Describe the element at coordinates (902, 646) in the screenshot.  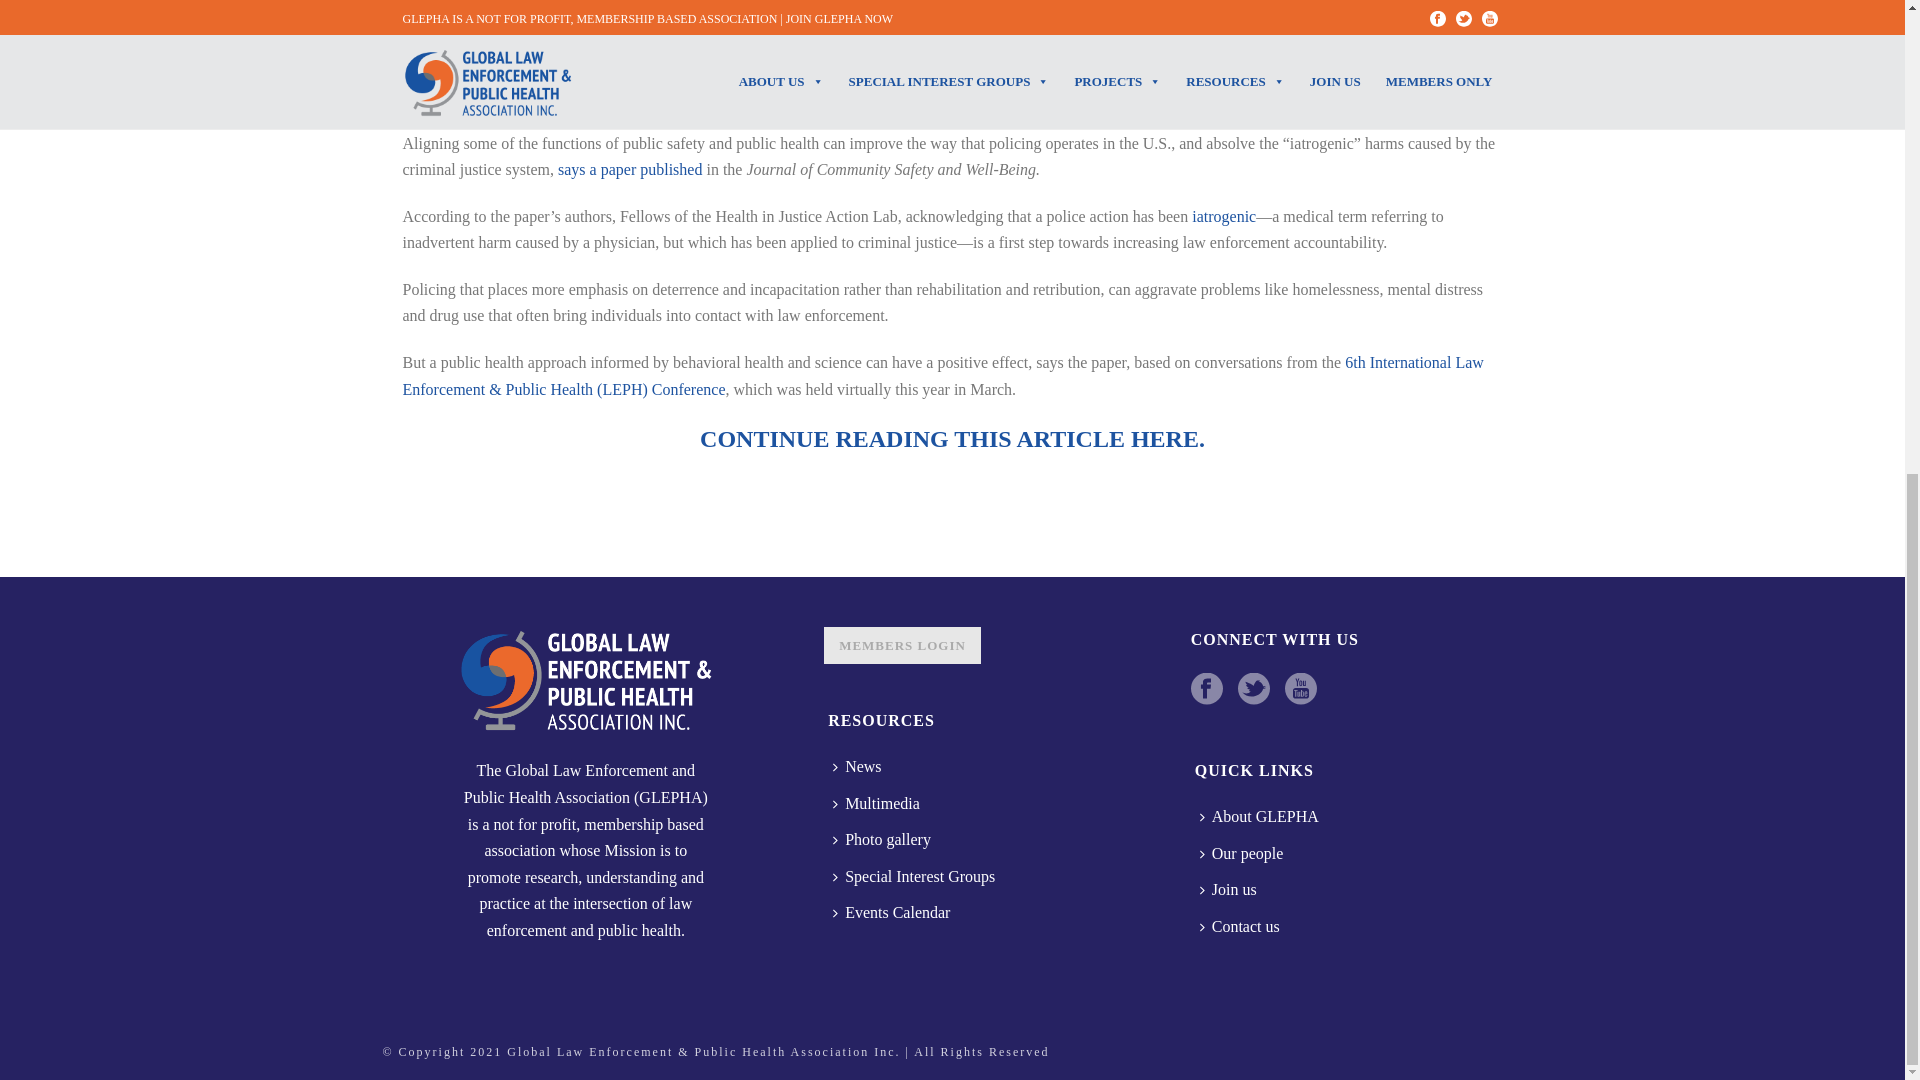
I see `Members Login` at that location.